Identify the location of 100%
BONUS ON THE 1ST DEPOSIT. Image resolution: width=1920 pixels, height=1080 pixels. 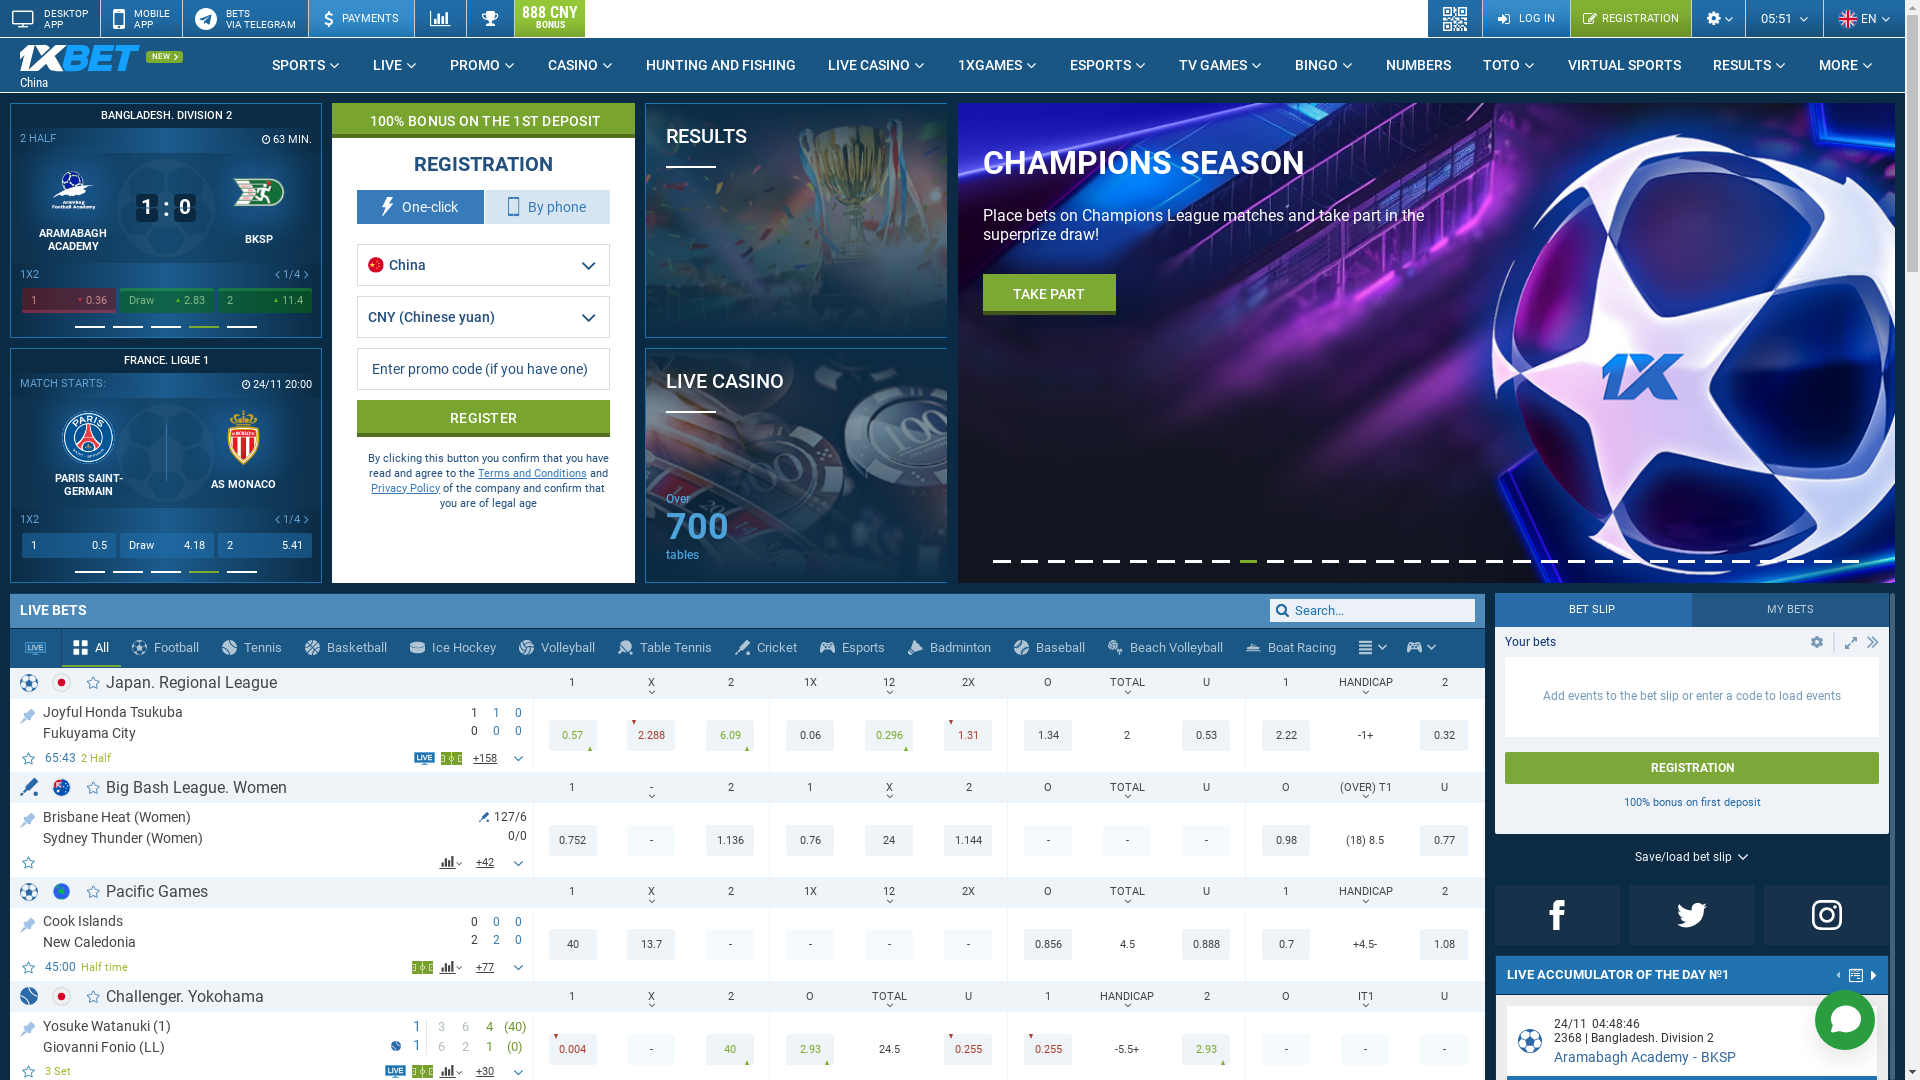
(484, 120).